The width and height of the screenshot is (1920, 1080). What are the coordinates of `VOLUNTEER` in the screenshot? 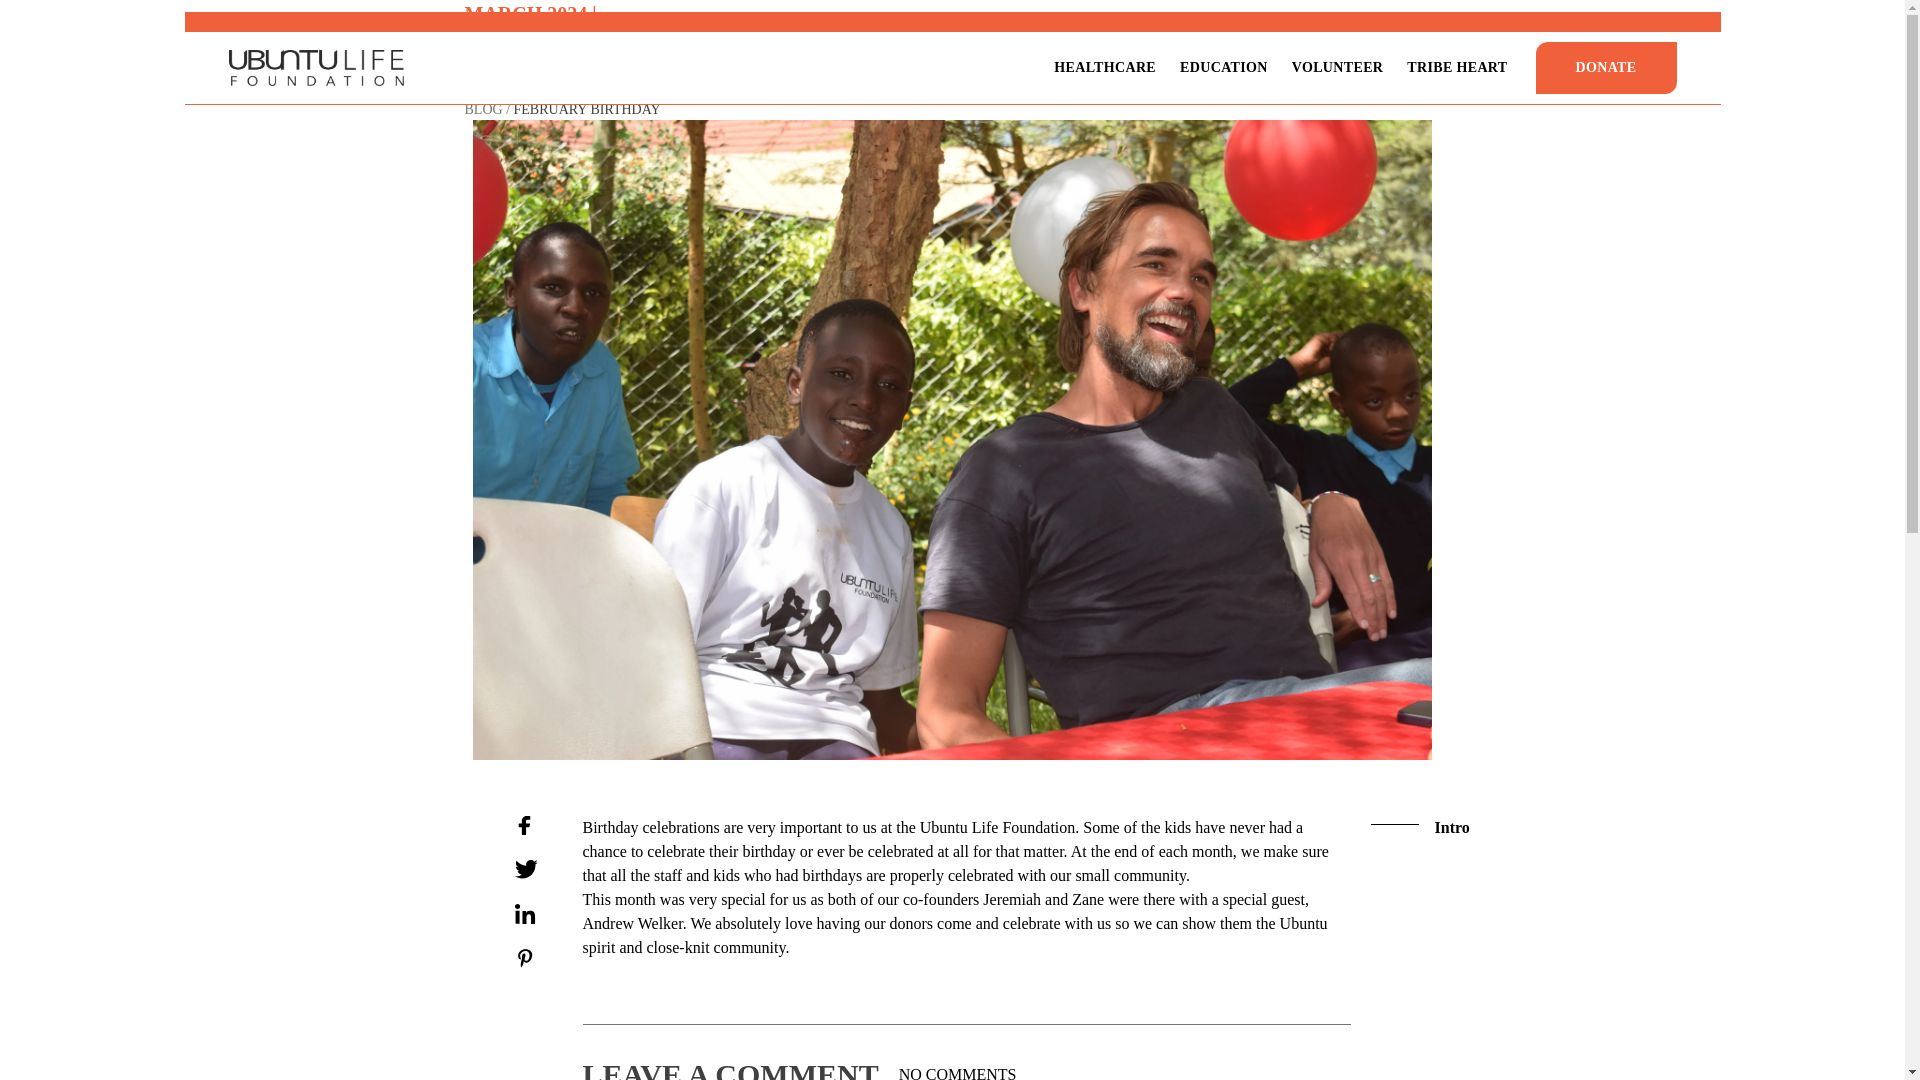 It's located at (1338, 68).